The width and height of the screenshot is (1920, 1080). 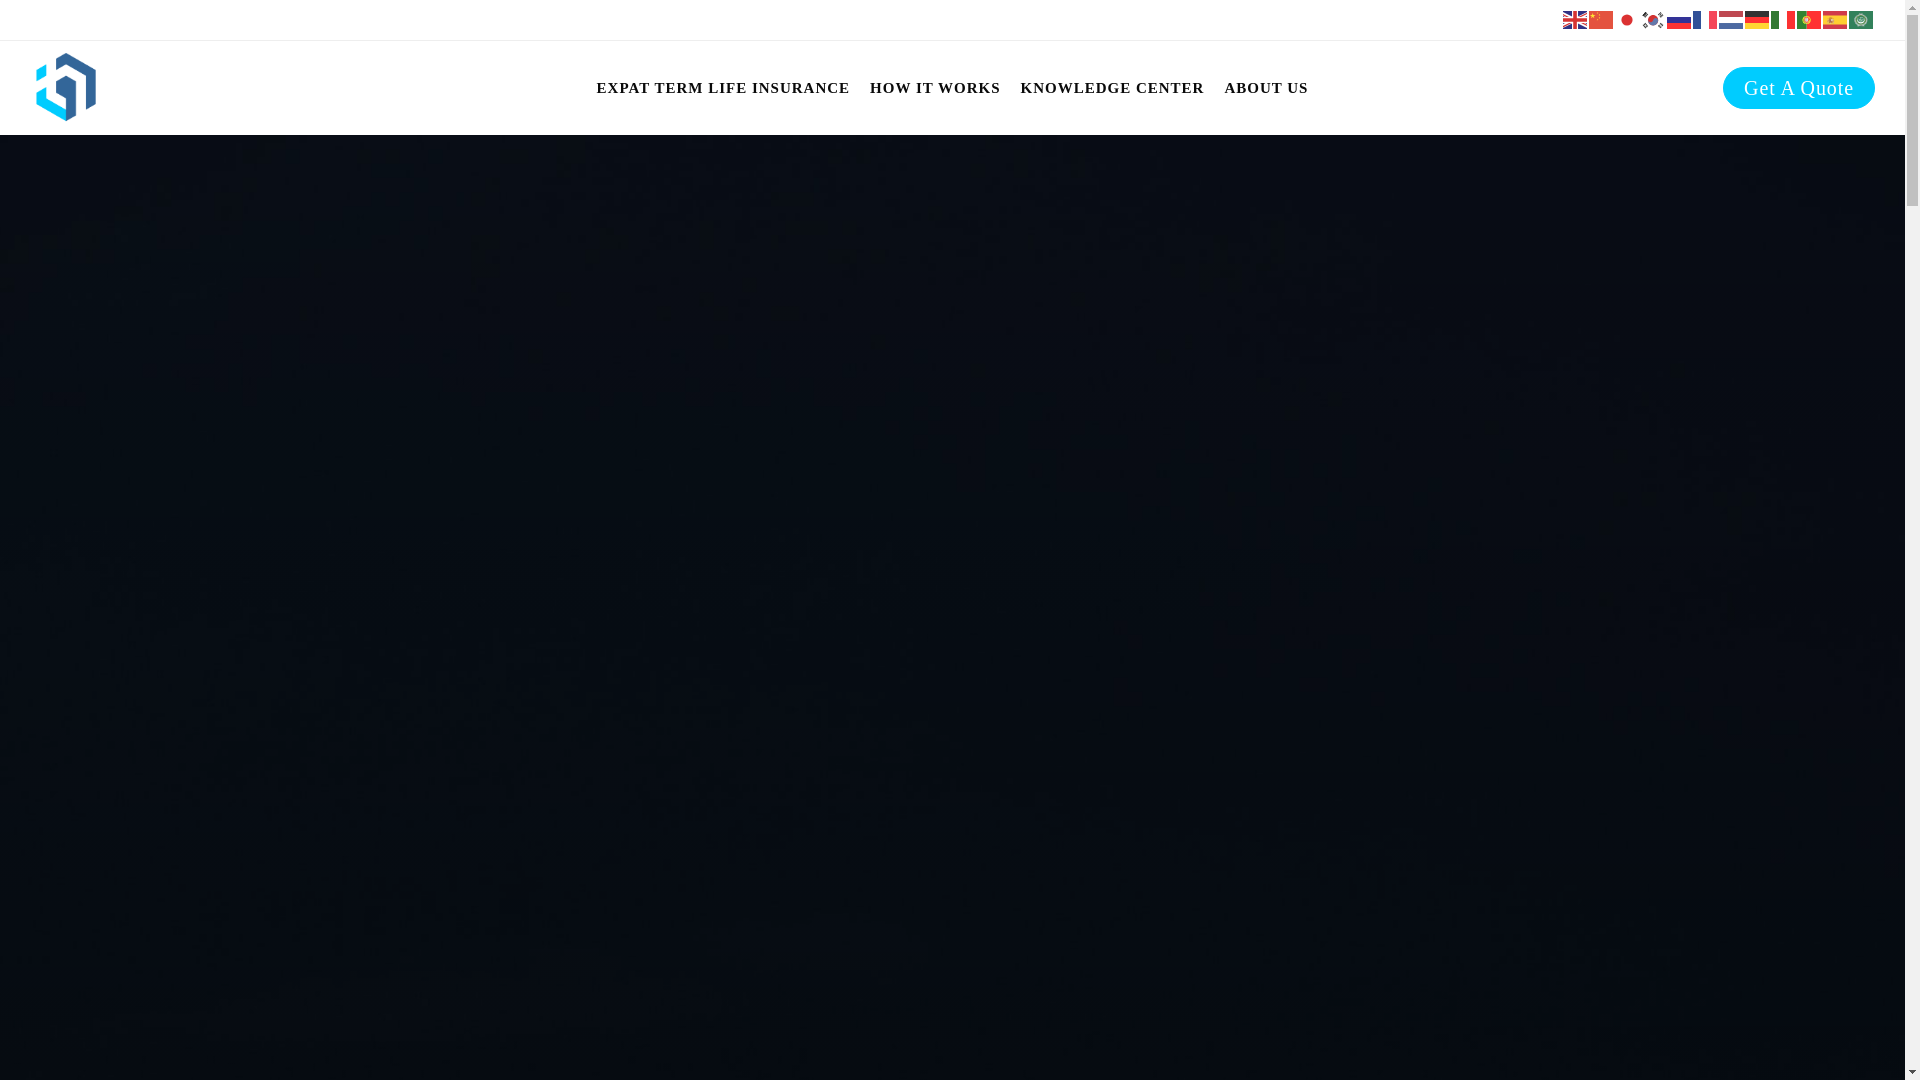 I want to click on Get A Quote, so click(x=1798, y=88).